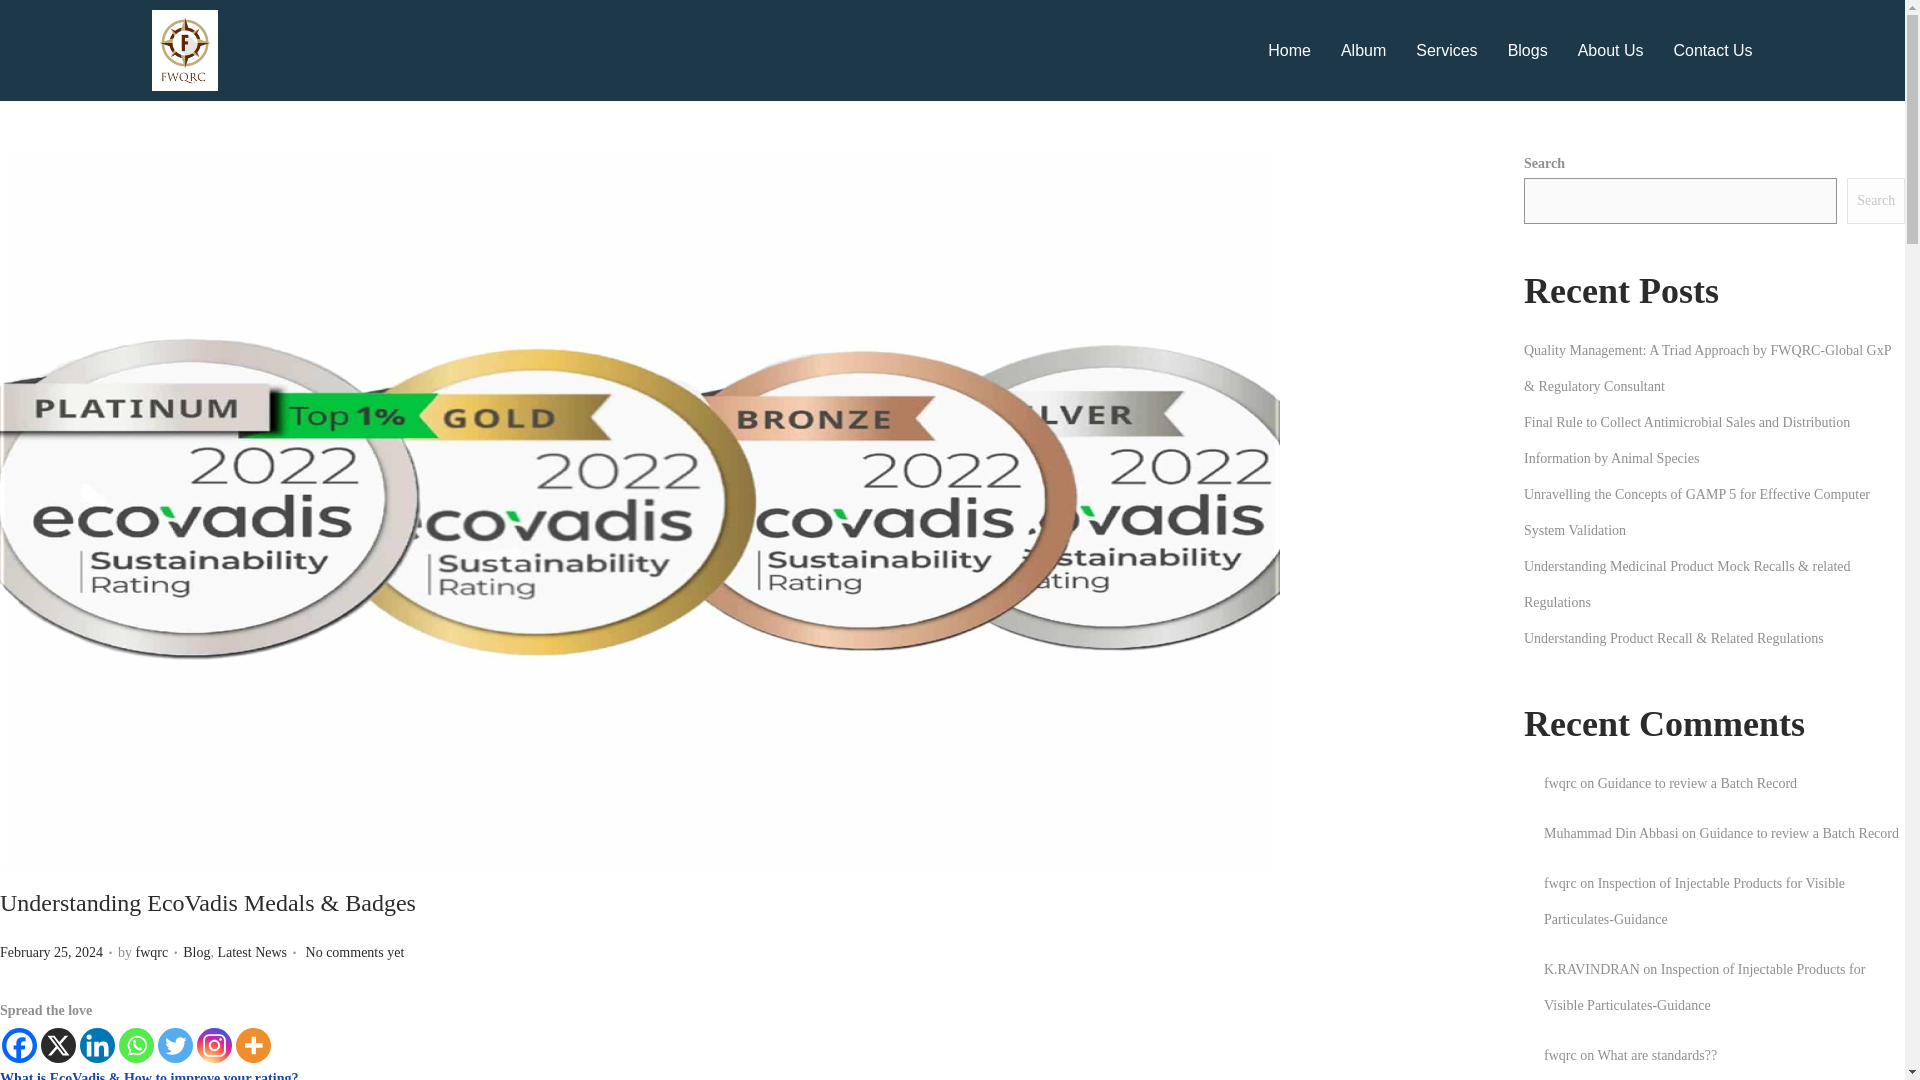  Describe the element at coordinates (98, 1045) in the screenshot. I see `Linkedin` at that location.